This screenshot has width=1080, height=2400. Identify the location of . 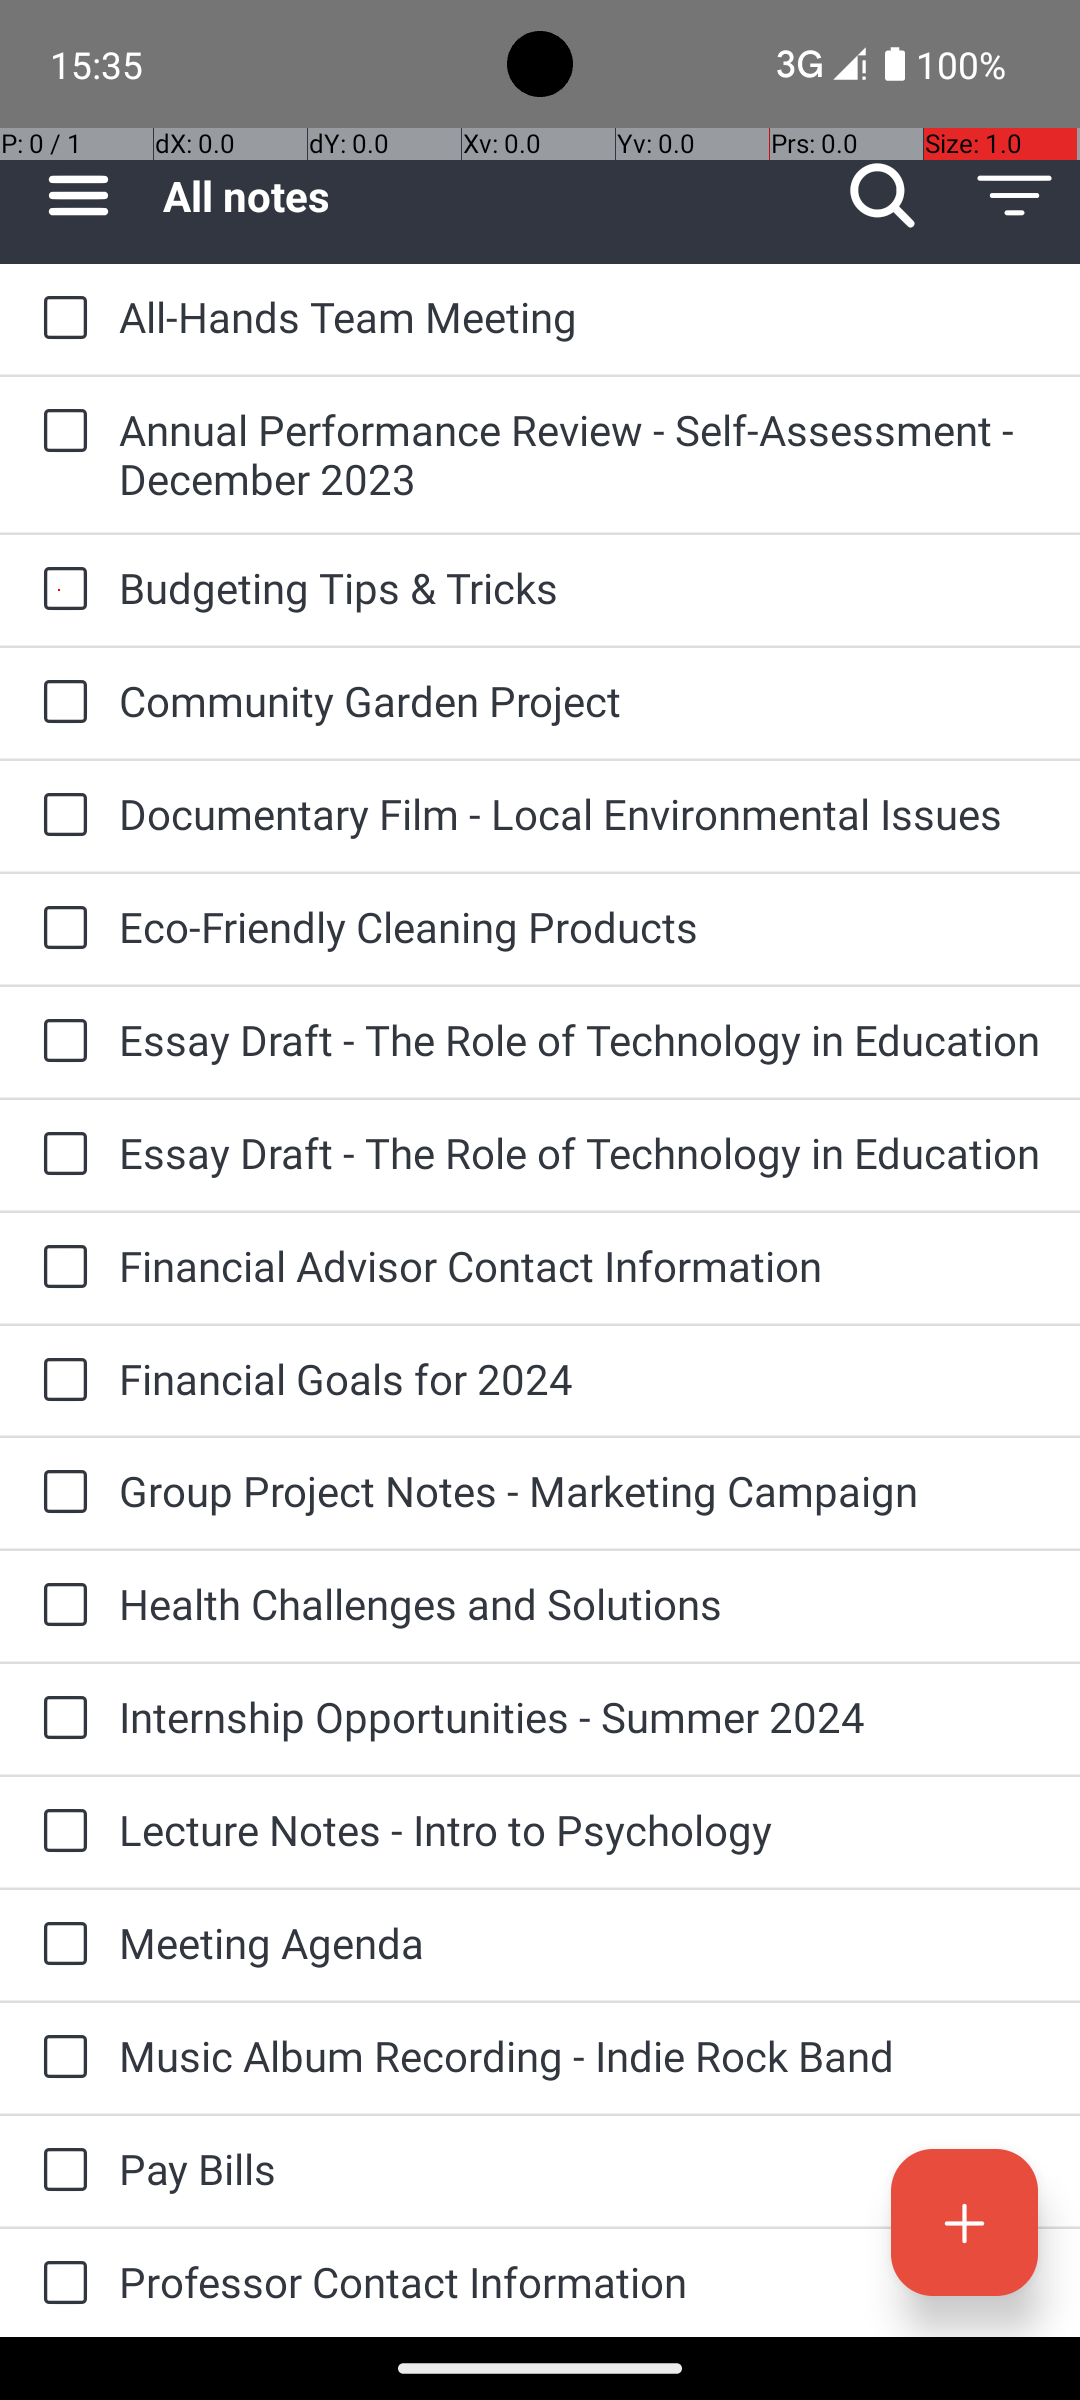
(964, 2222).